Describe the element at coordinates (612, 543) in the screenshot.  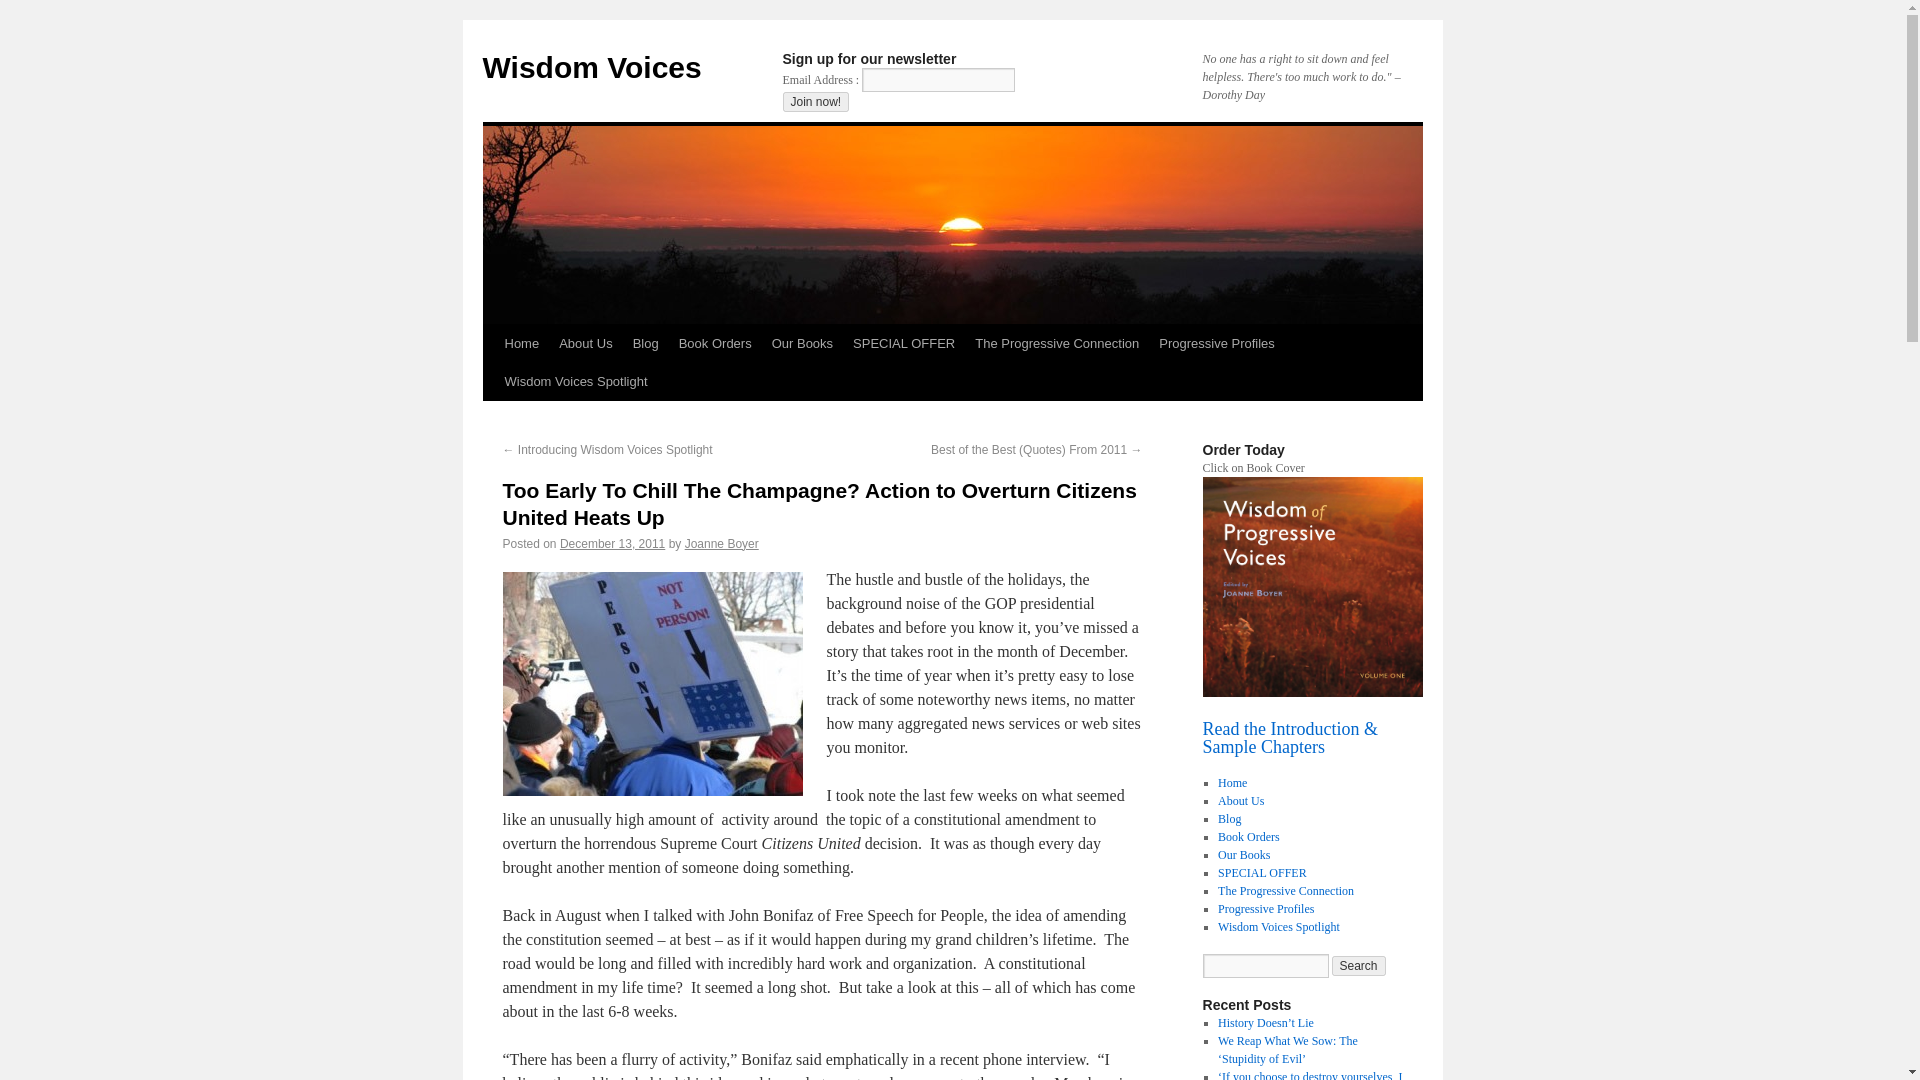
I see `December 13, 2011` at that location.